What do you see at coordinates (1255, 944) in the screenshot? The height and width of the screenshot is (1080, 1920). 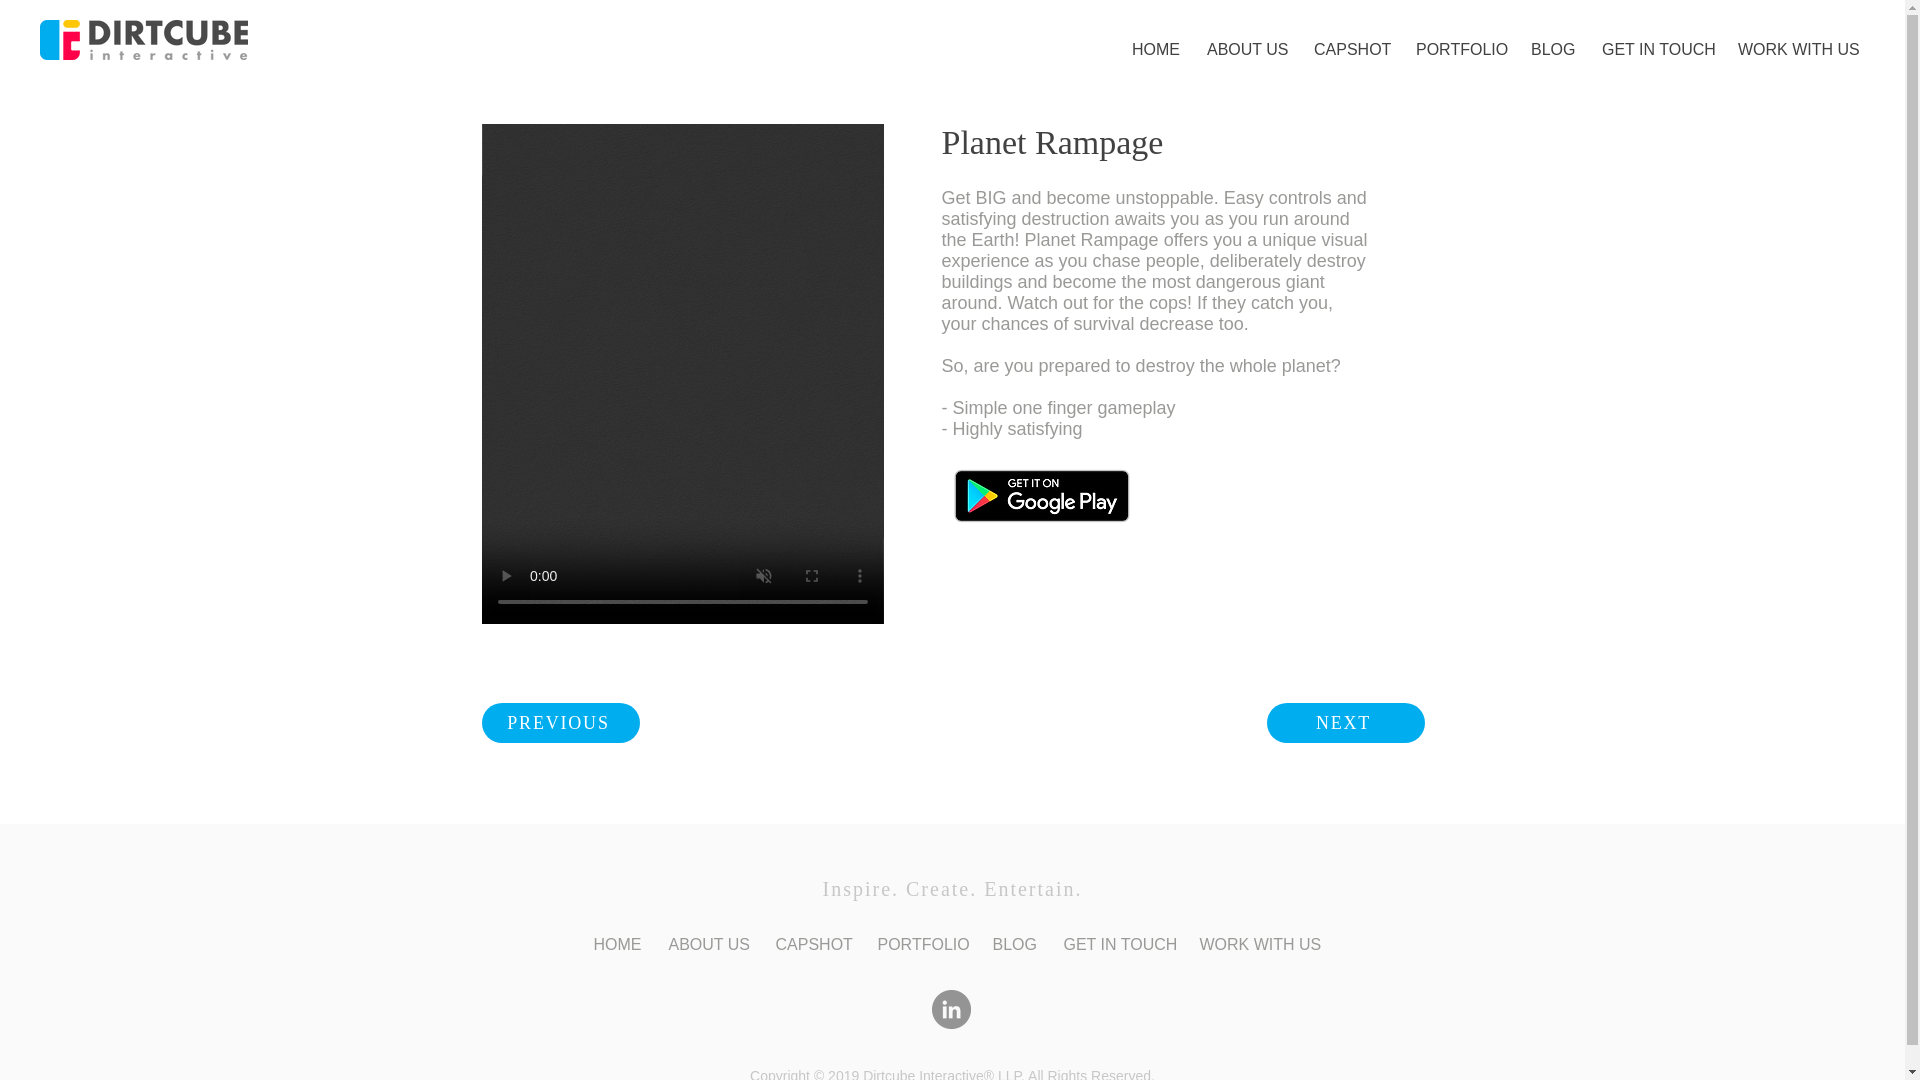 I see `WORK WITH US` at bounding box center [1255, 944].